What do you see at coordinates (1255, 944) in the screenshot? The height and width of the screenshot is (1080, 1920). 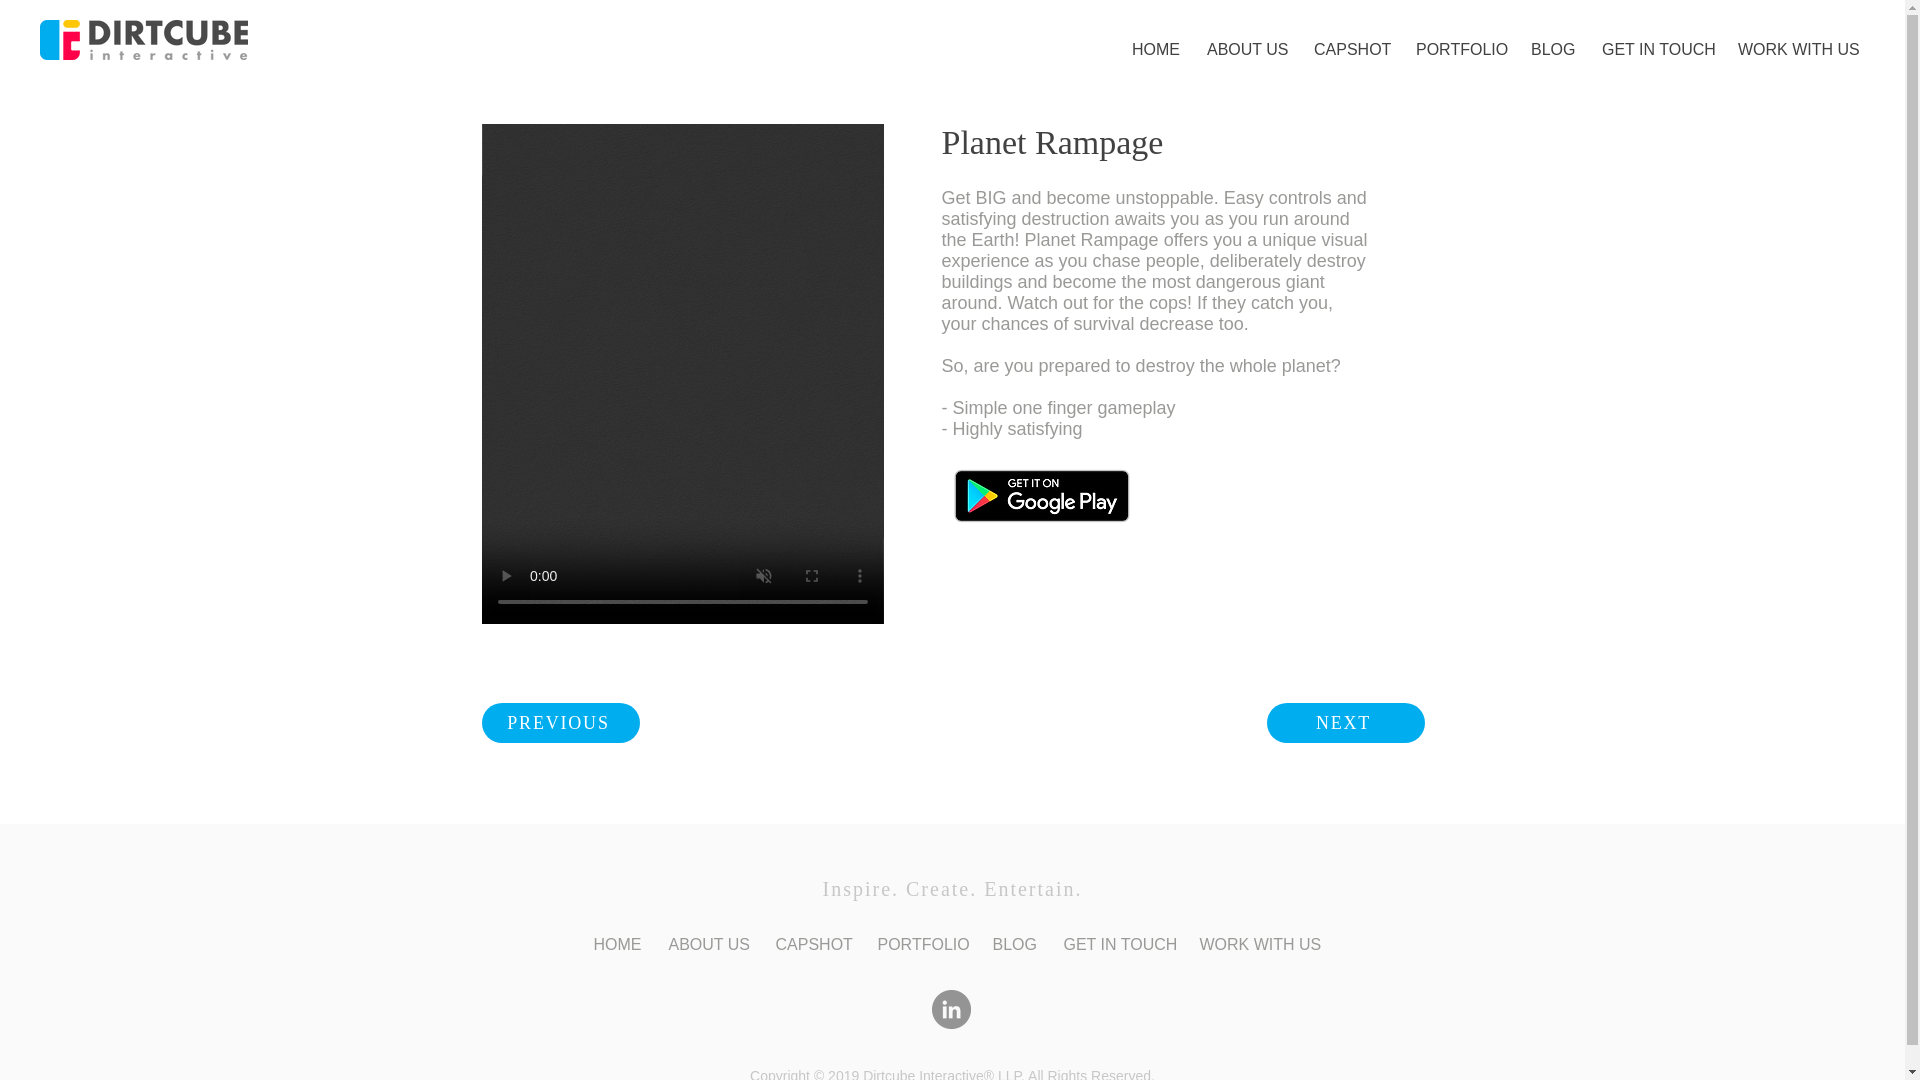 I see `WORK WITH US` at bounding box center [1255, 944].